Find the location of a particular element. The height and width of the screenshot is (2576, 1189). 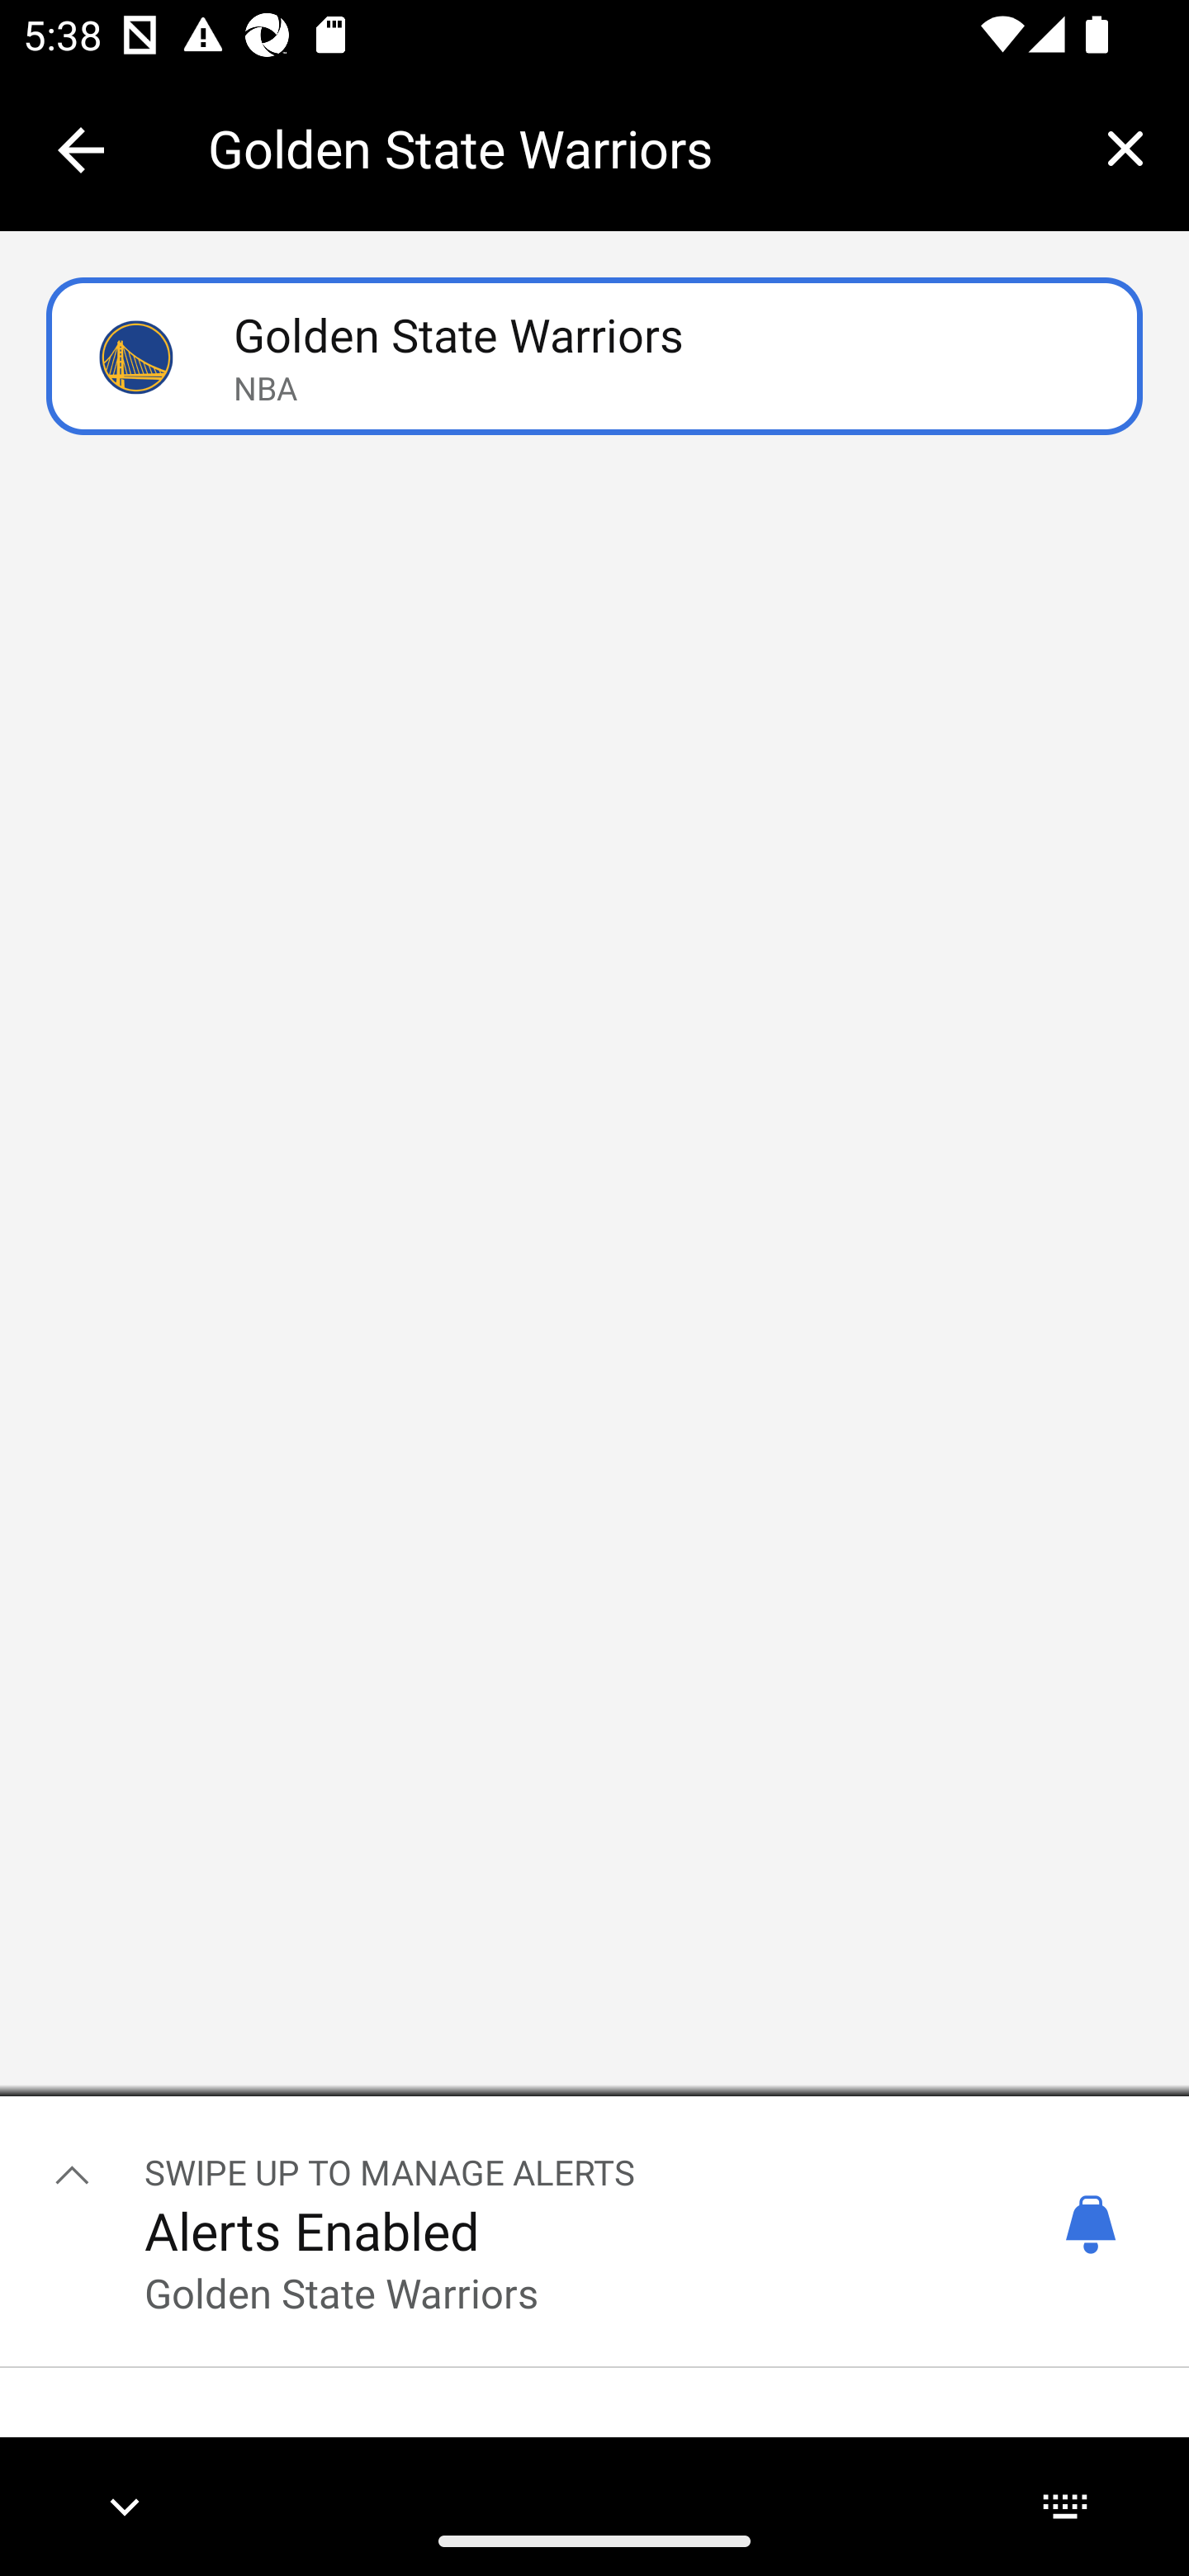

Collapse is located at coordinates (81, 150).